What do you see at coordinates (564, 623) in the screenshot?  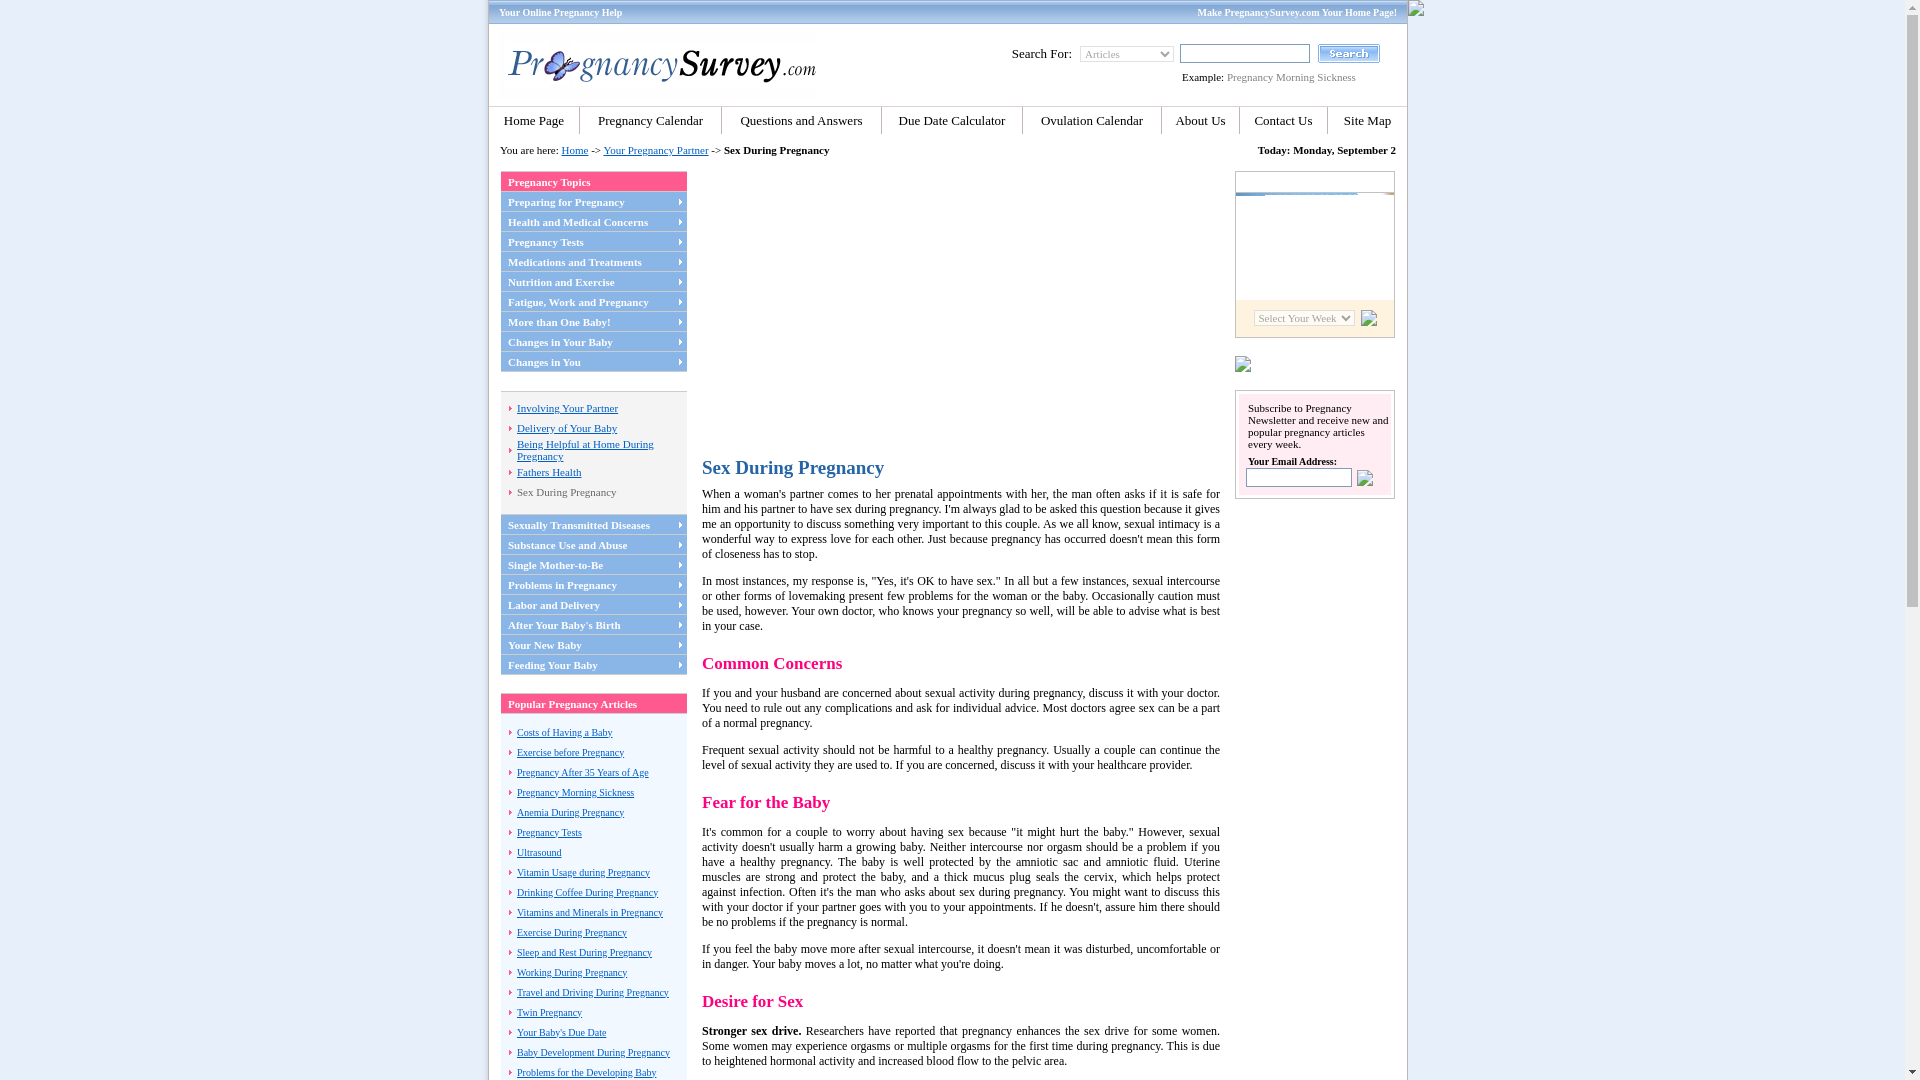 I see `After Your Baby's Birth` at bounding box center [564, 623].